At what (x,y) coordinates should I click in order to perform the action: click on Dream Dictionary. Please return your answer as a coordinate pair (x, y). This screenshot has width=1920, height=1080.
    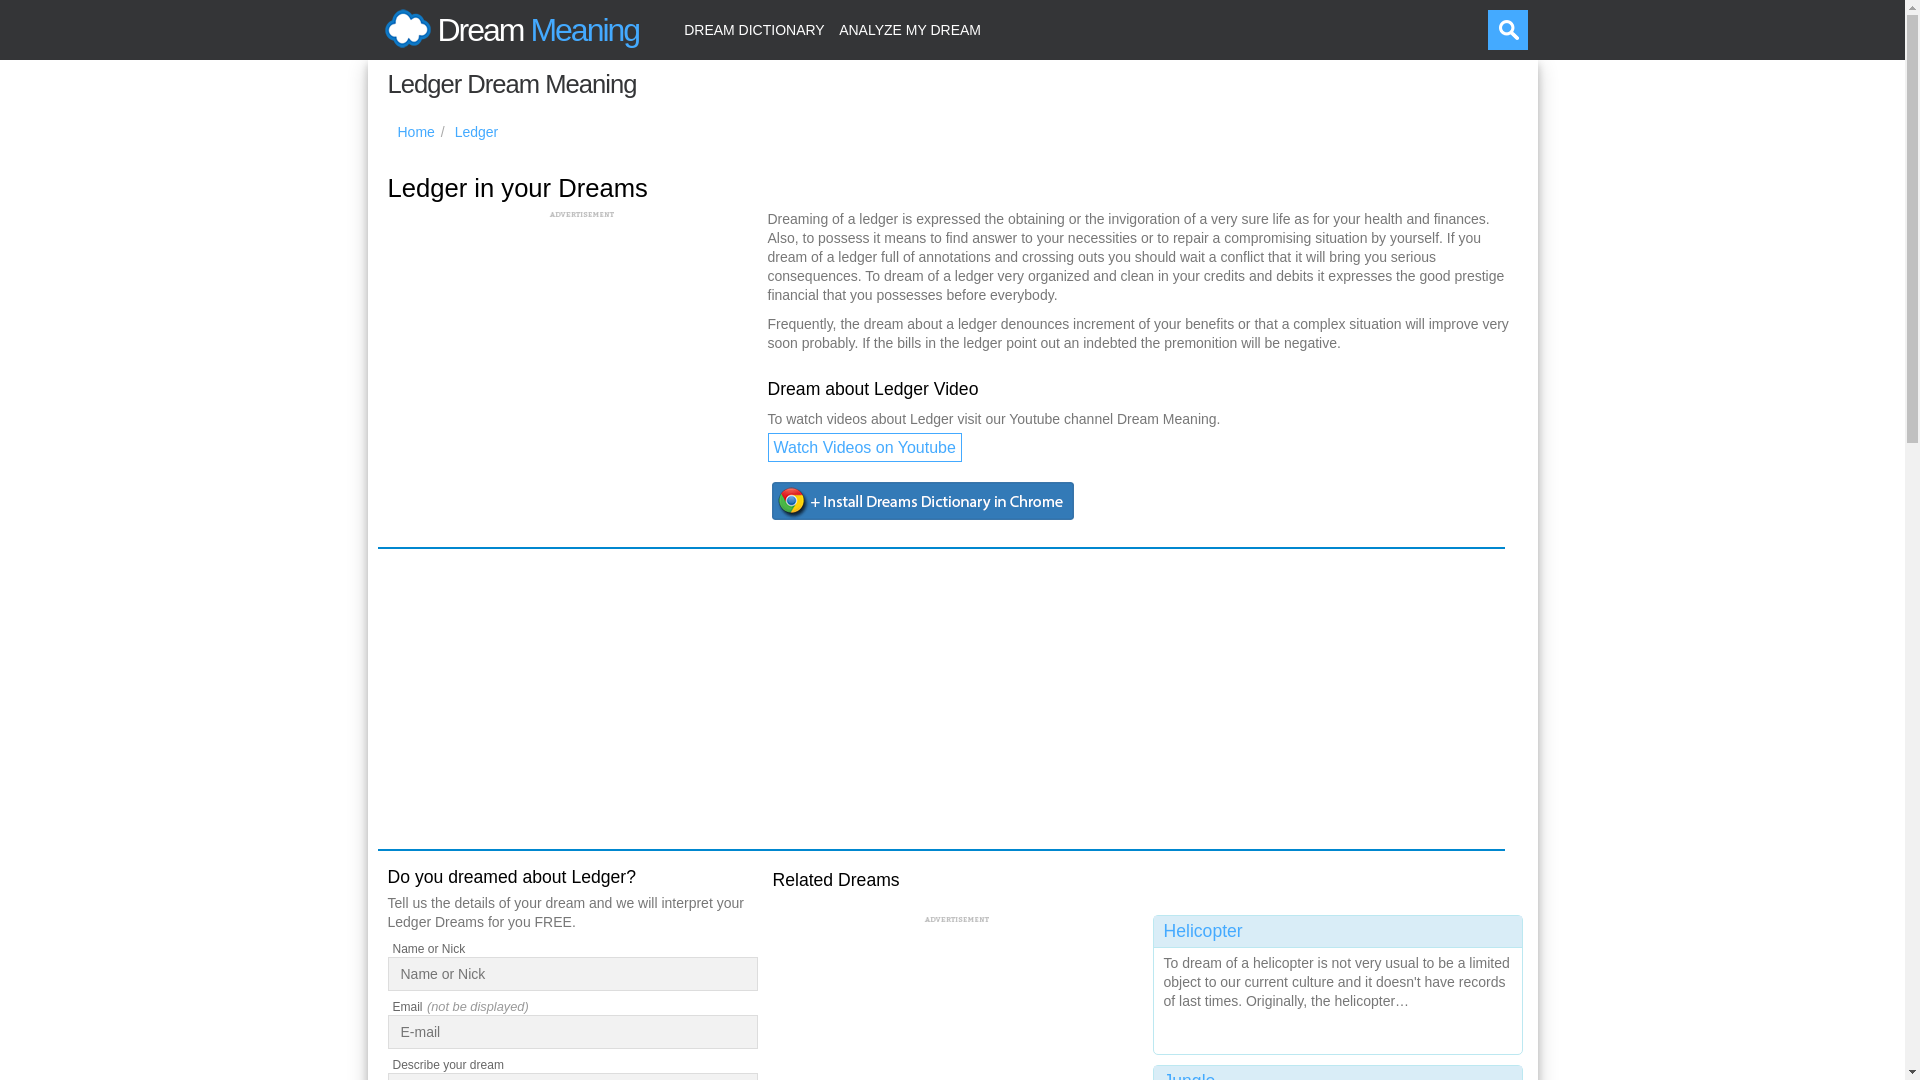
    Looking at the image, I should click on (754, 30).